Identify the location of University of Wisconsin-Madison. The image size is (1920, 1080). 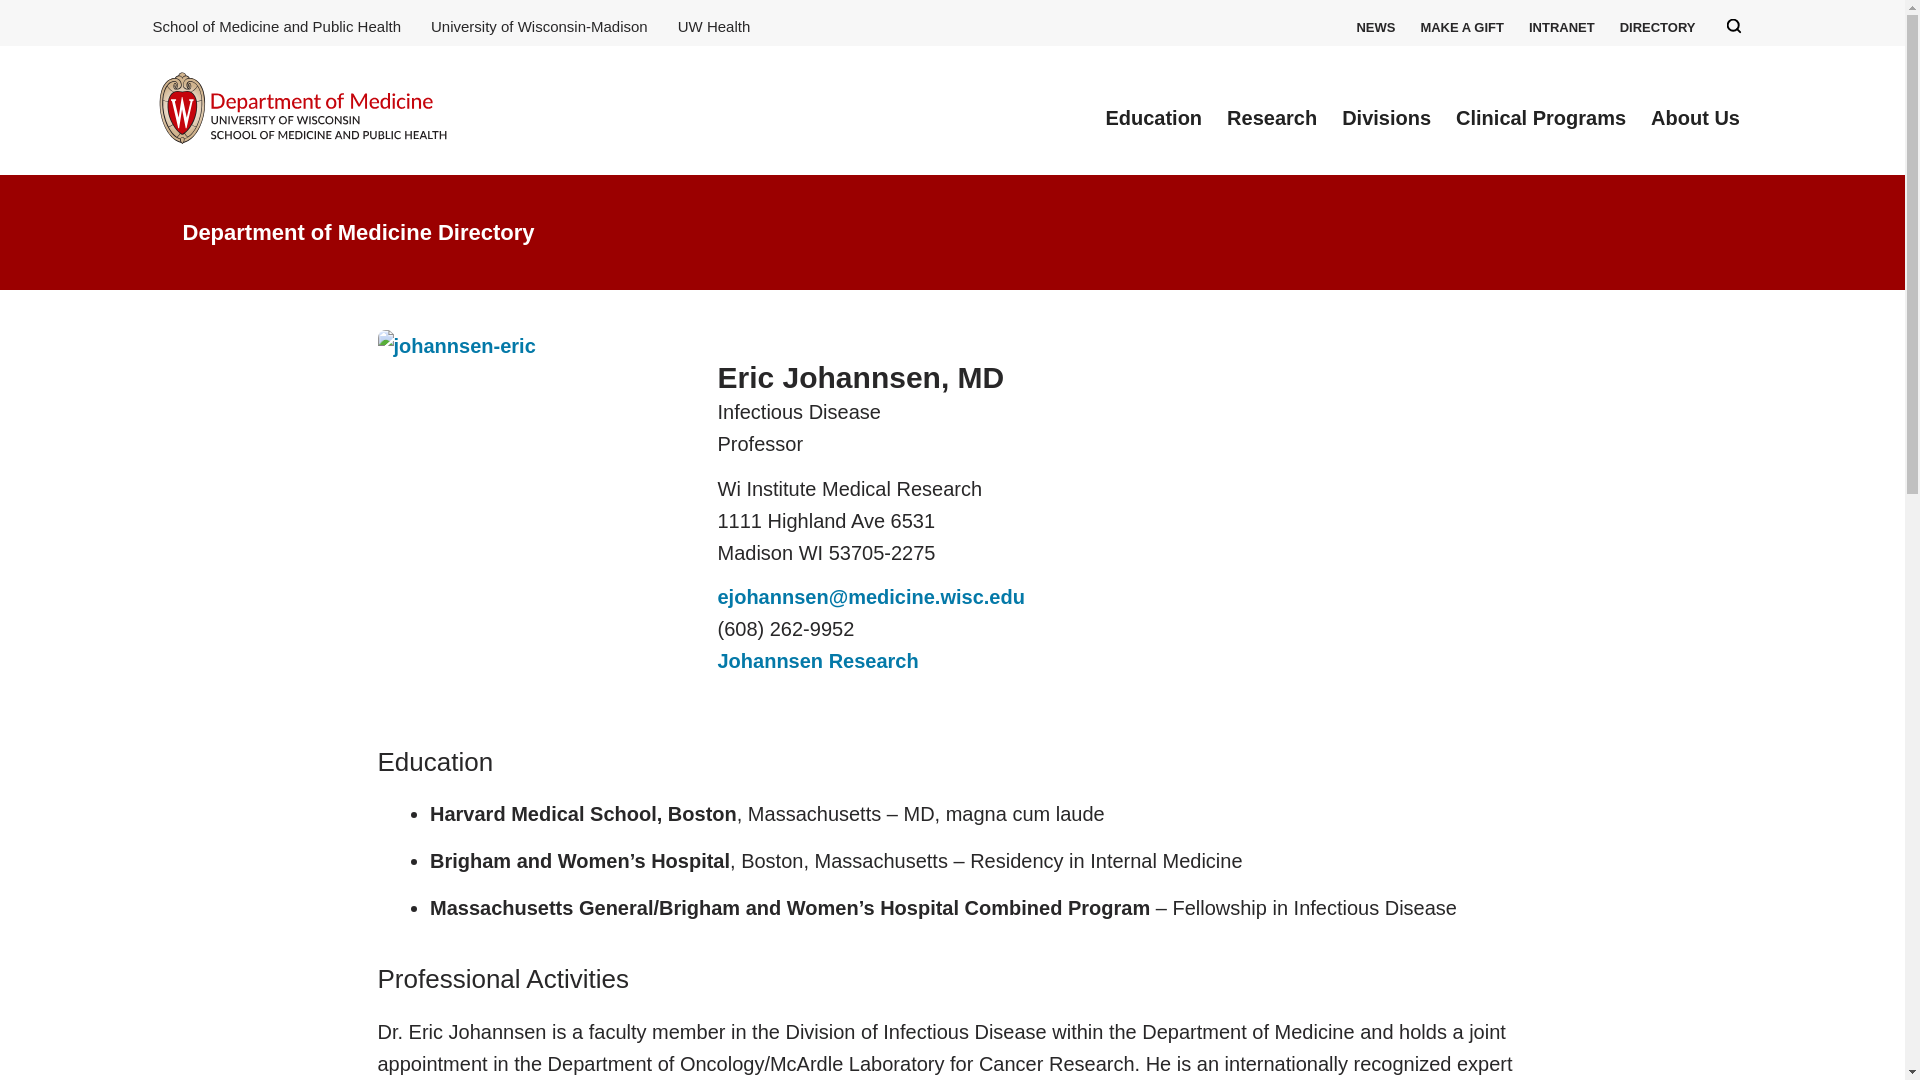
(539, 26).